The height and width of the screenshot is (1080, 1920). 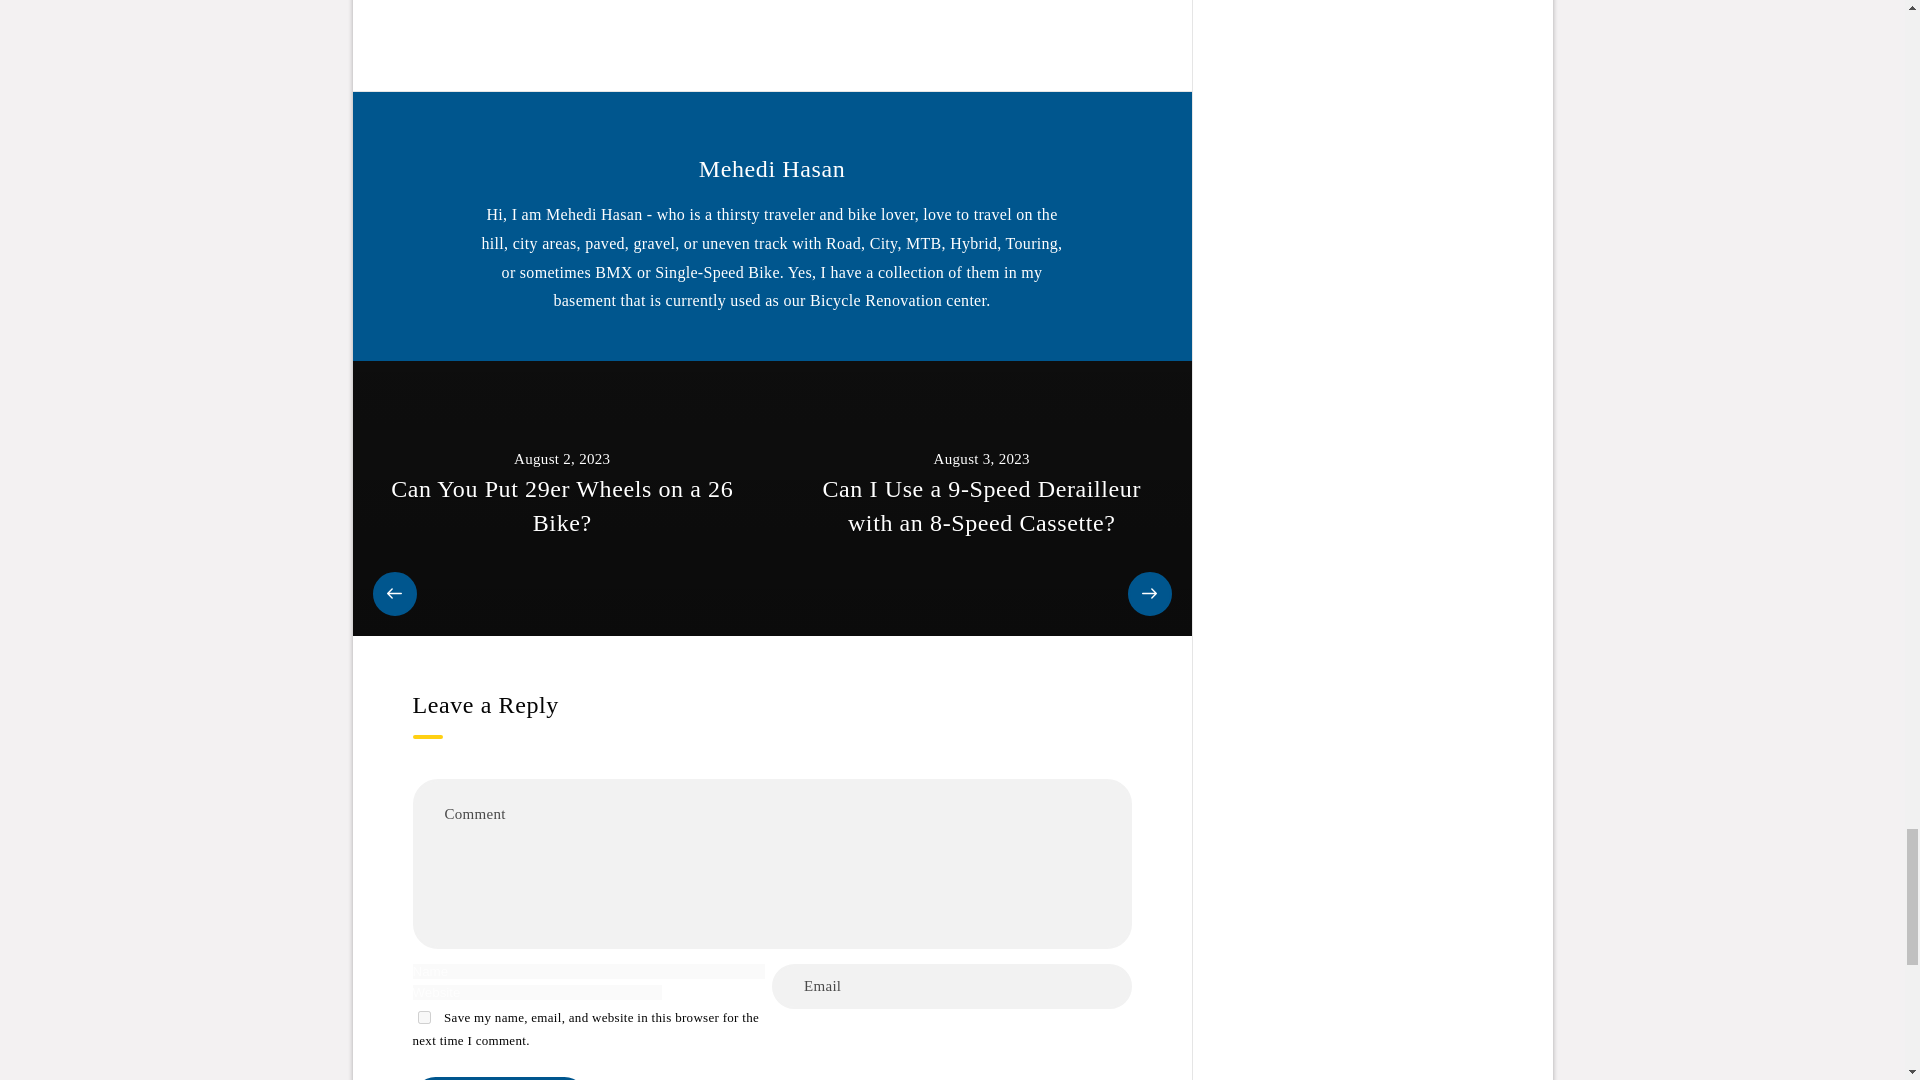 I want to click on yes, so click(x=424, y=1016).